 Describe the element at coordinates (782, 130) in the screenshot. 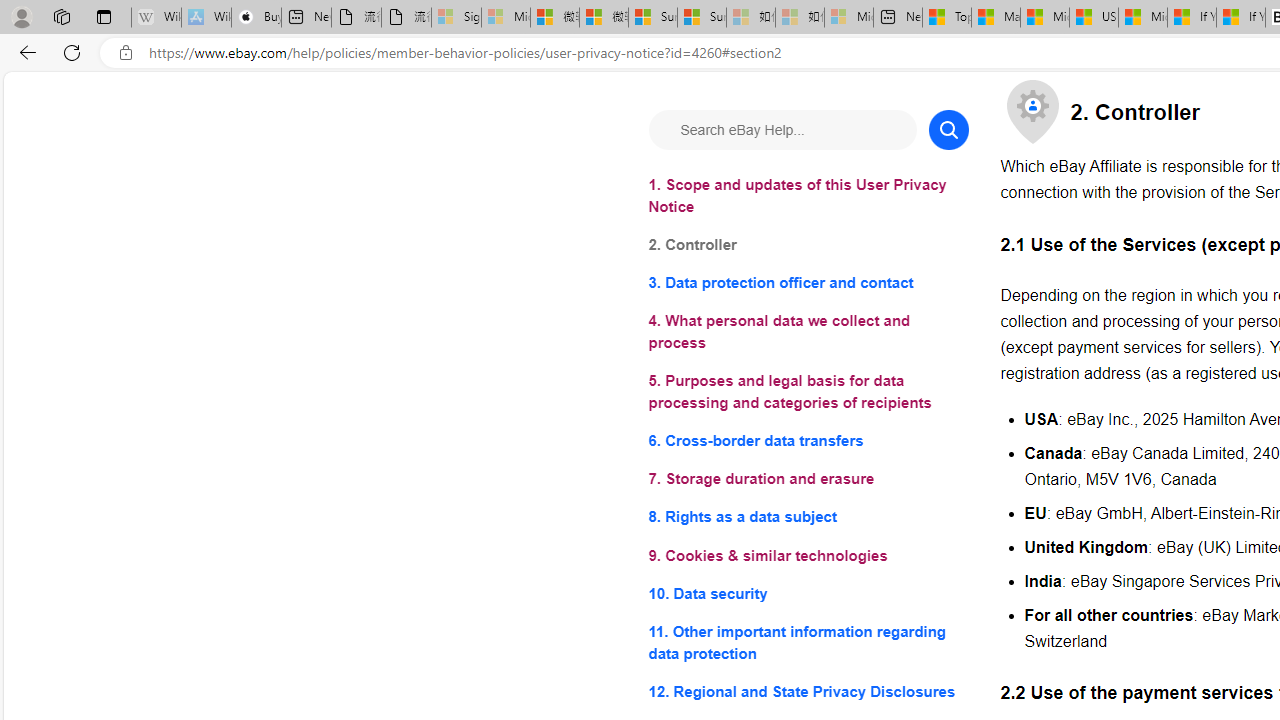

I see `Search eBay Help...` at that location.